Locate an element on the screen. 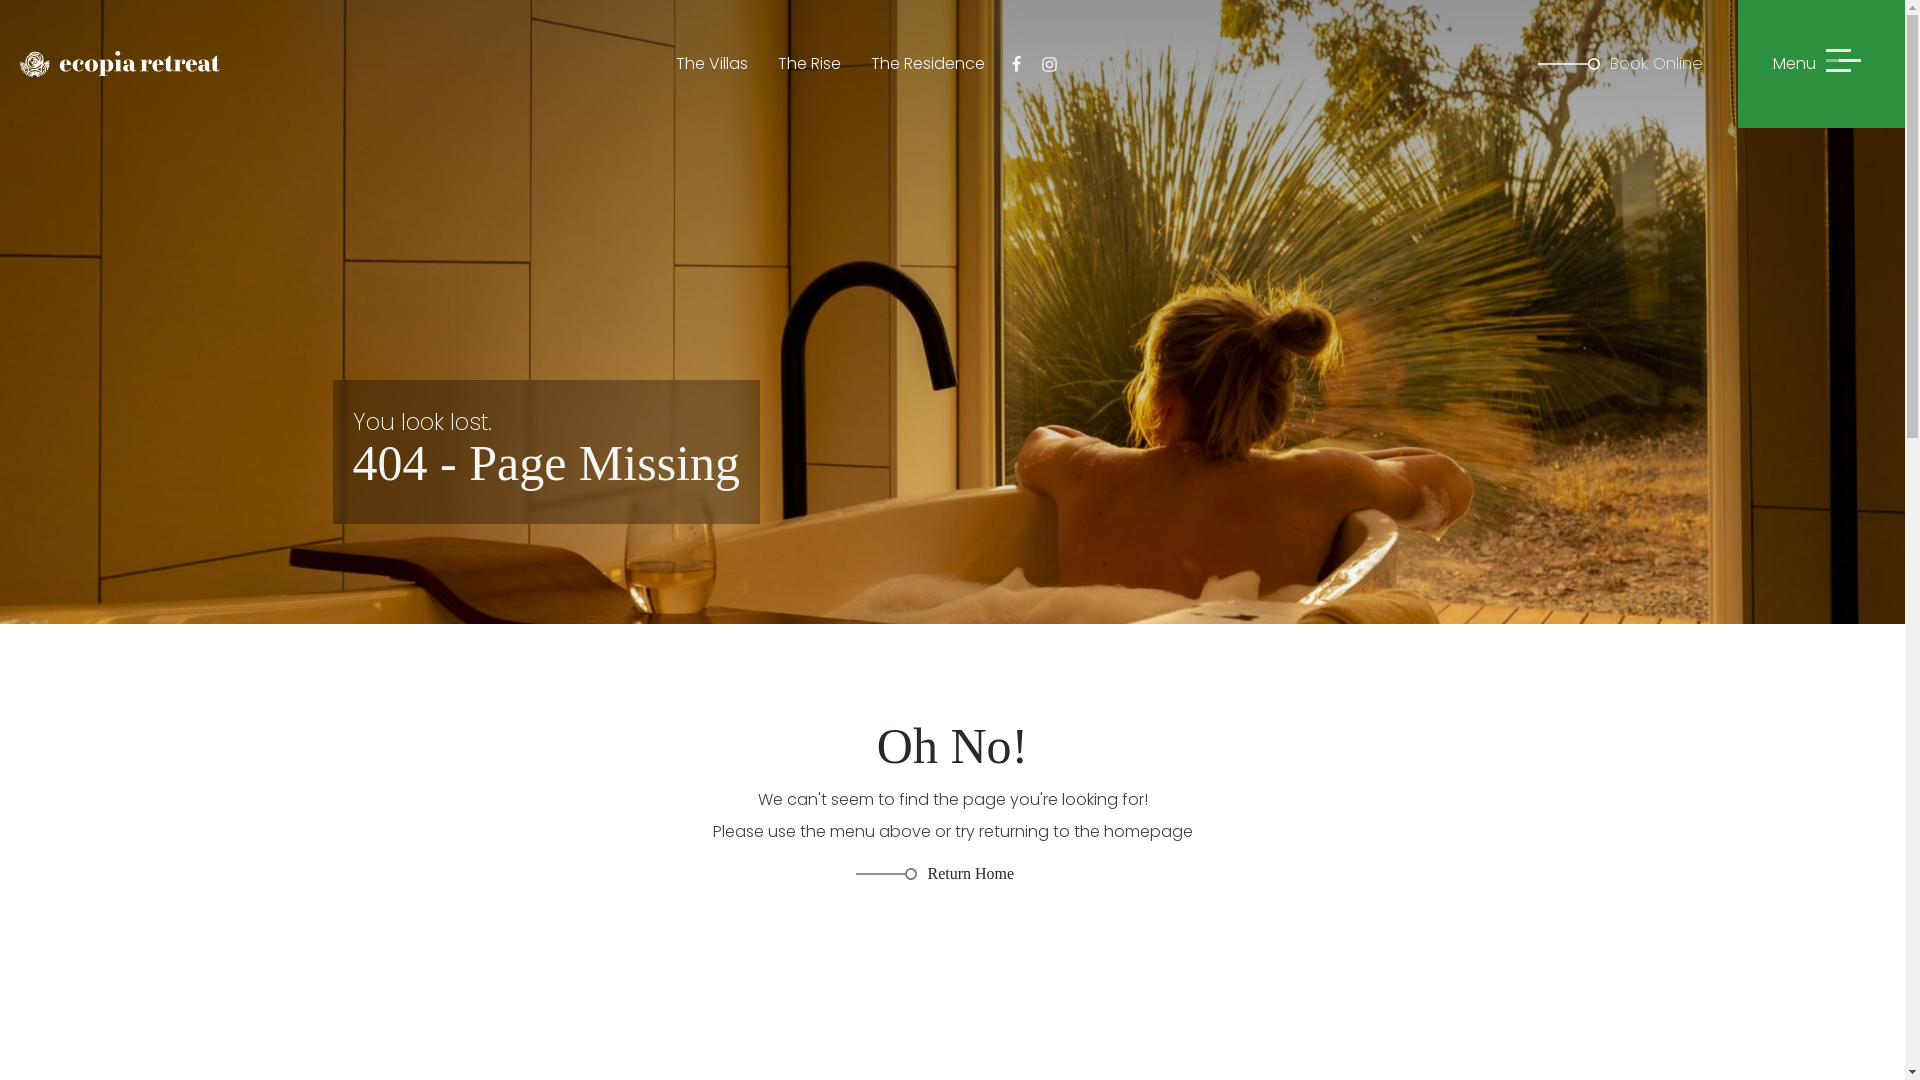 The height and width of the screenshot is (1080, 1920). The Villas is located at coordinates (712, 64).